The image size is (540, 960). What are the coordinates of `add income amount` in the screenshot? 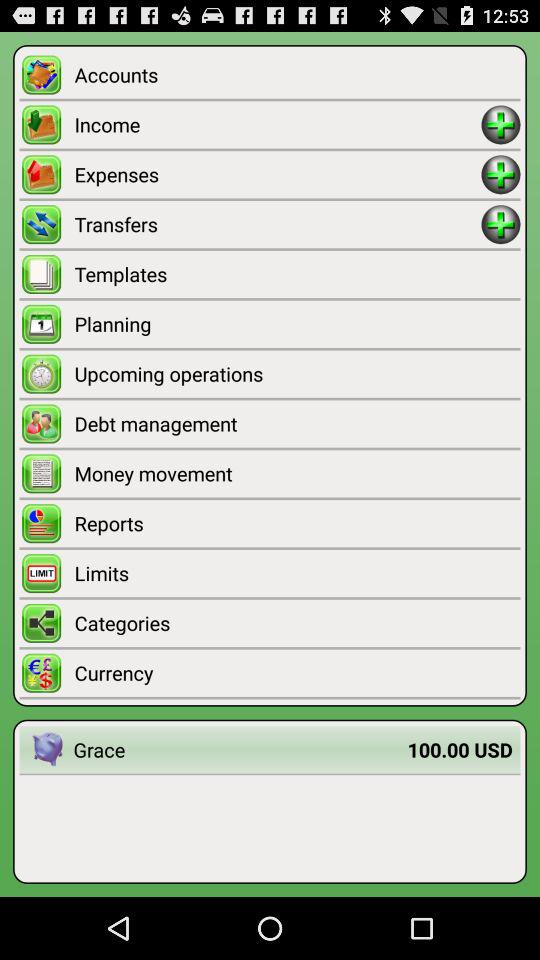 It's located at (500, 124).